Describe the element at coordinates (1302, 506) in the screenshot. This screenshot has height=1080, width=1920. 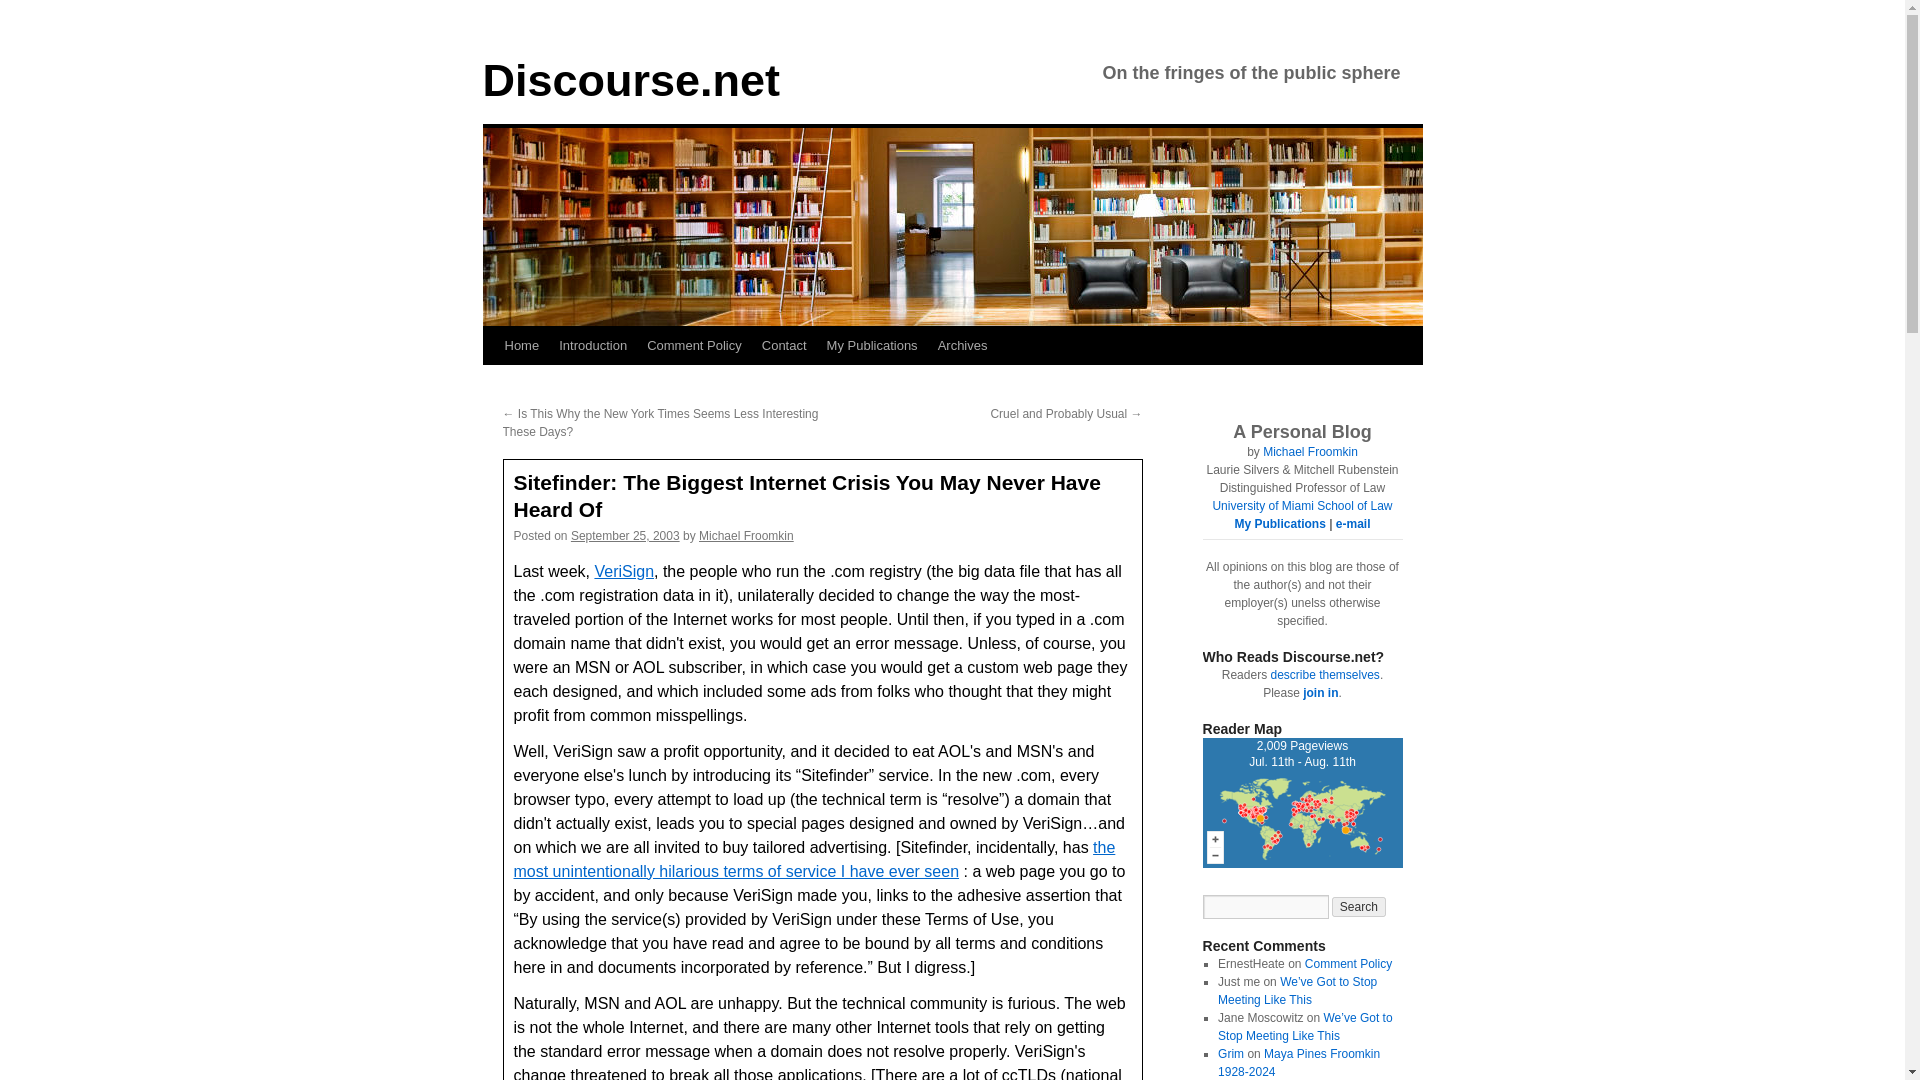
I see `Where I work` at that location.